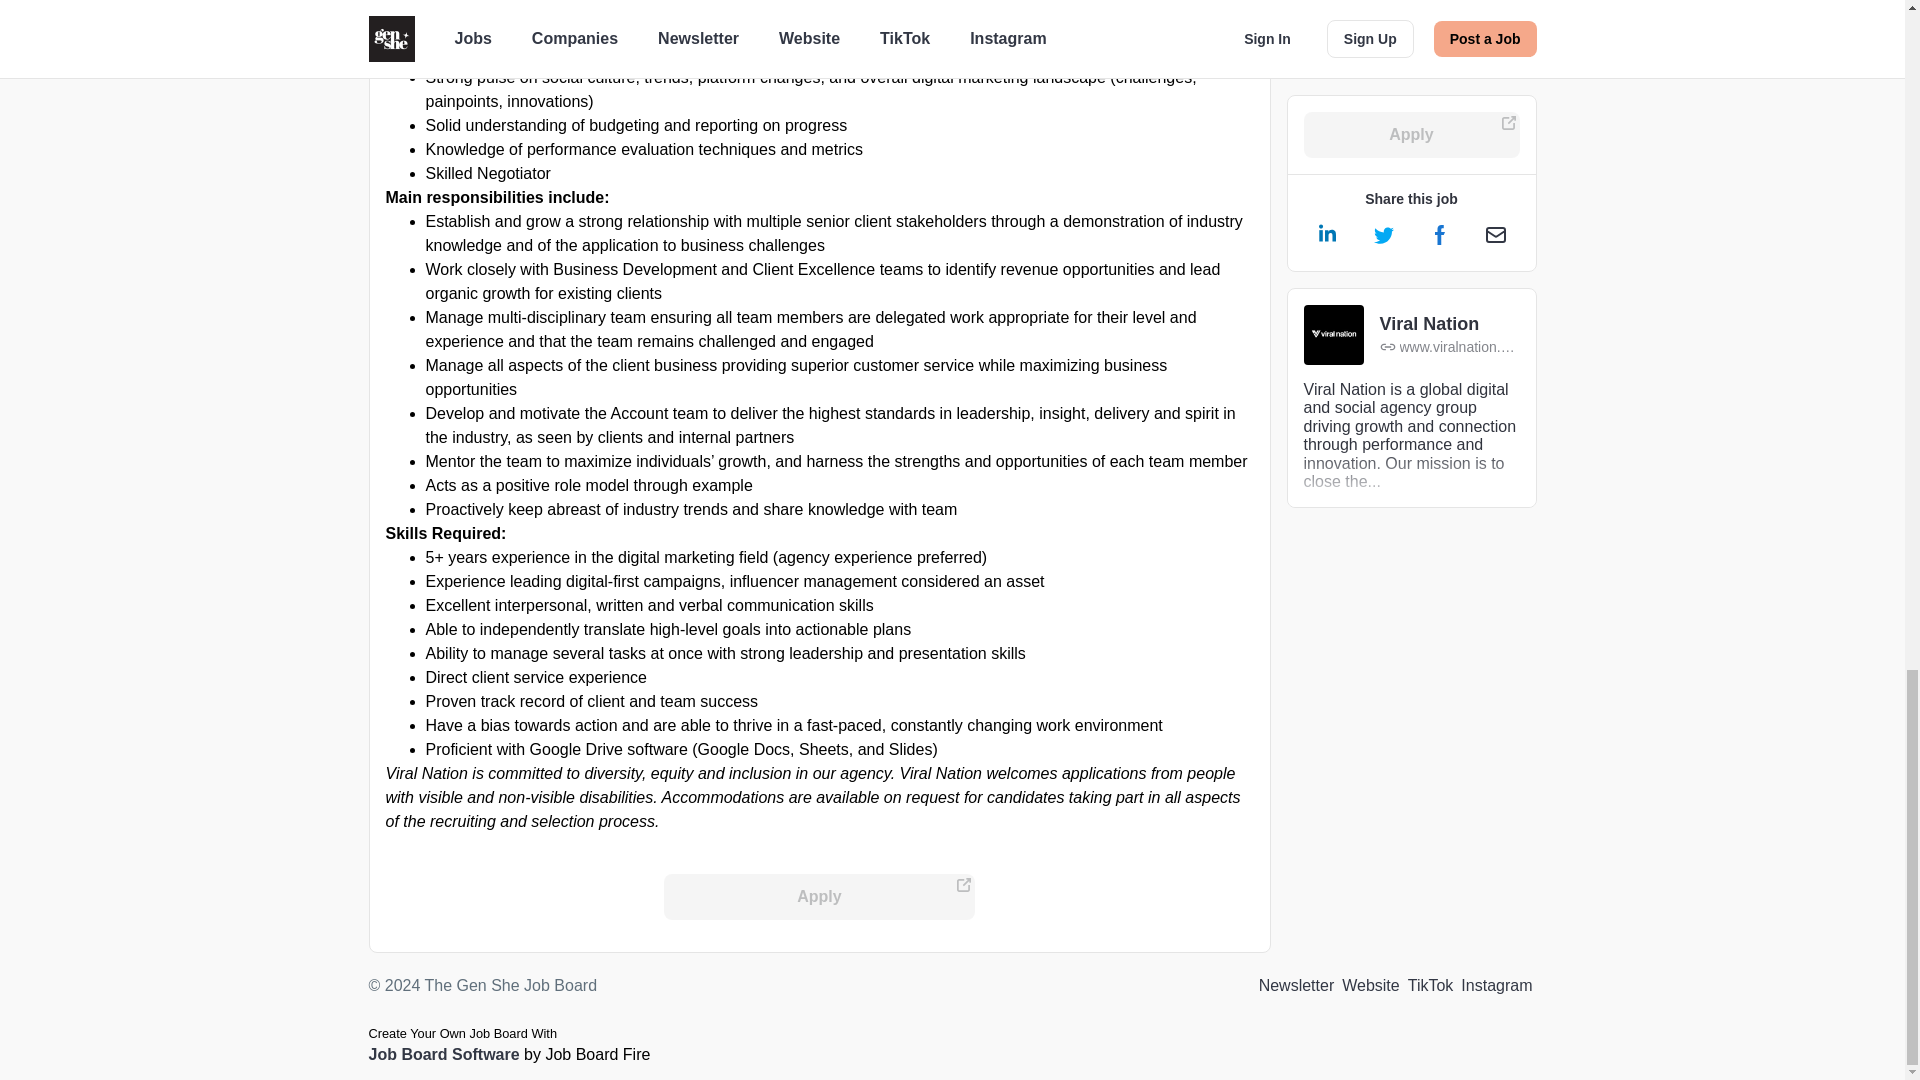 The height and width of the screenshot is (1080, 1920). Describe the element at coordinates (1296, 986) in the screenshot. I see `Newsletter` at that location.